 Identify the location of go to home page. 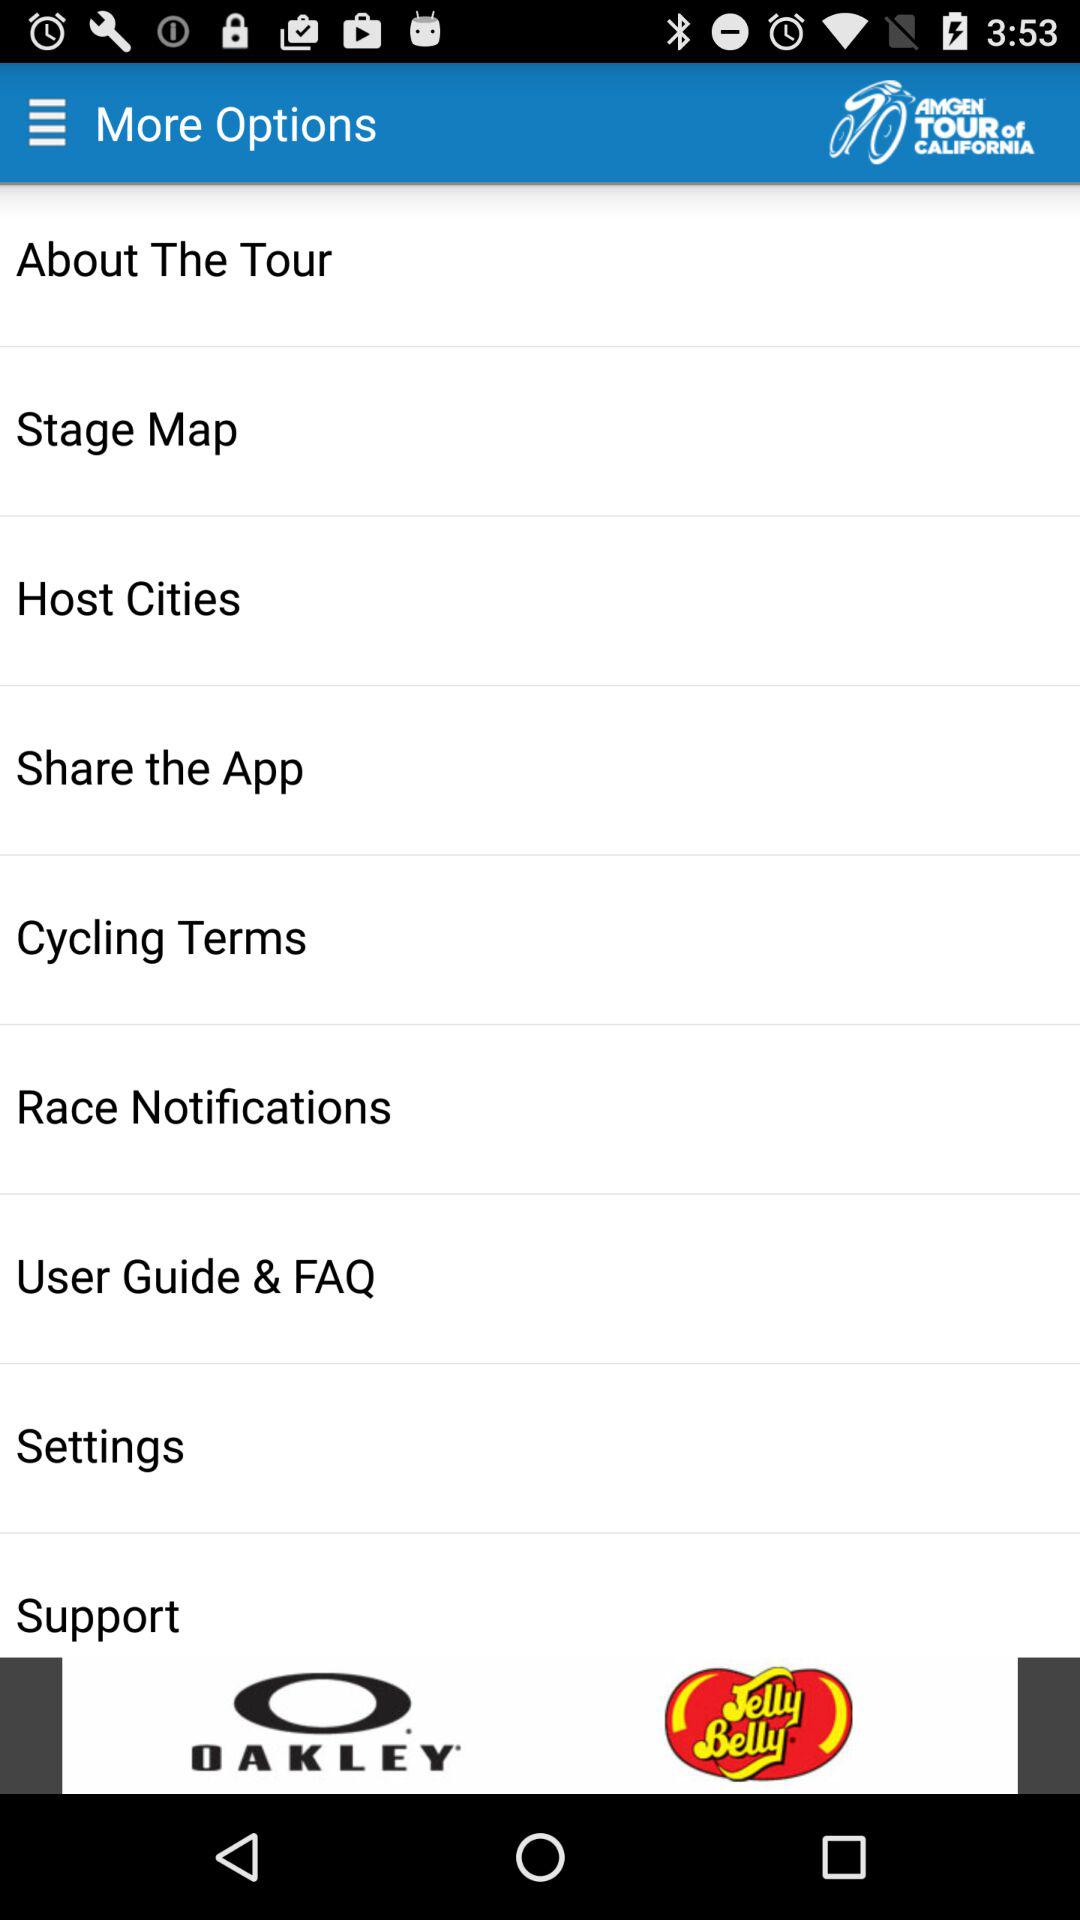
(954, 122).